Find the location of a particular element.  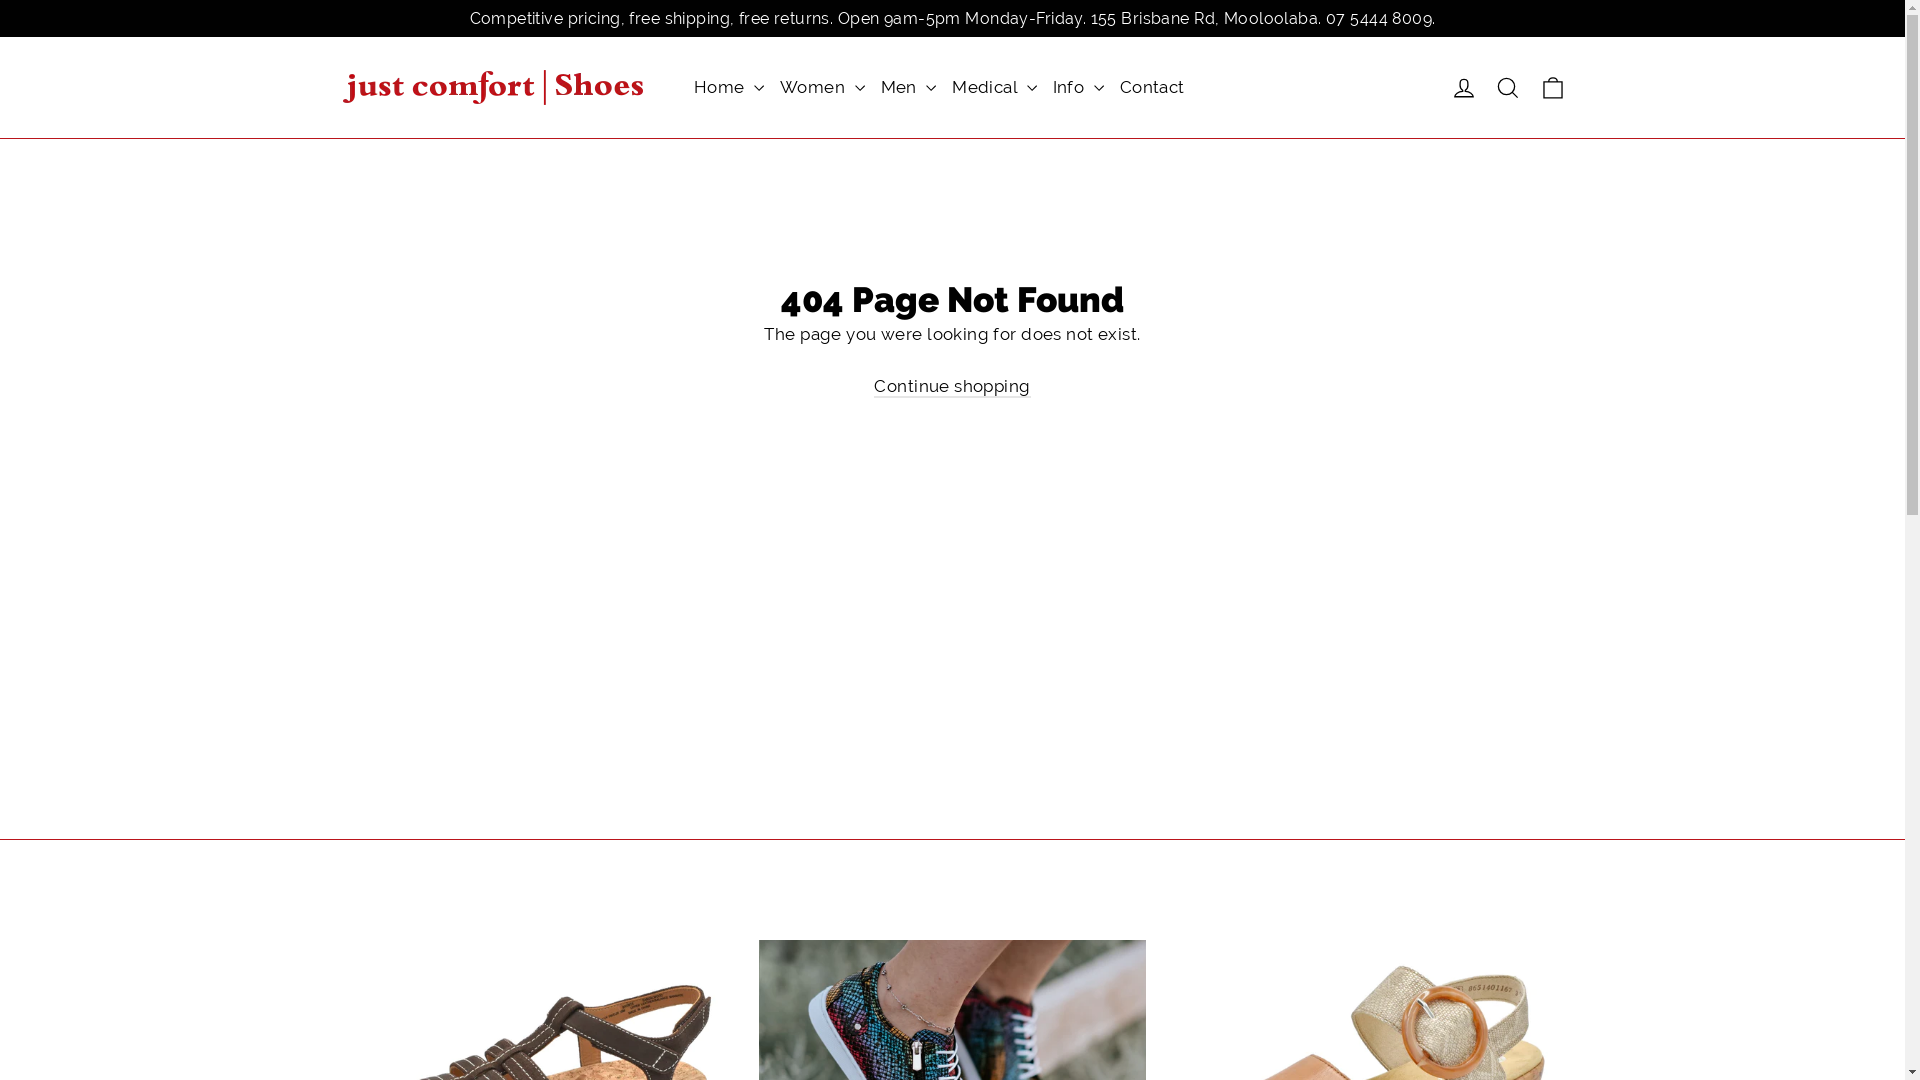

Search is located at coordinates (1508, 88).